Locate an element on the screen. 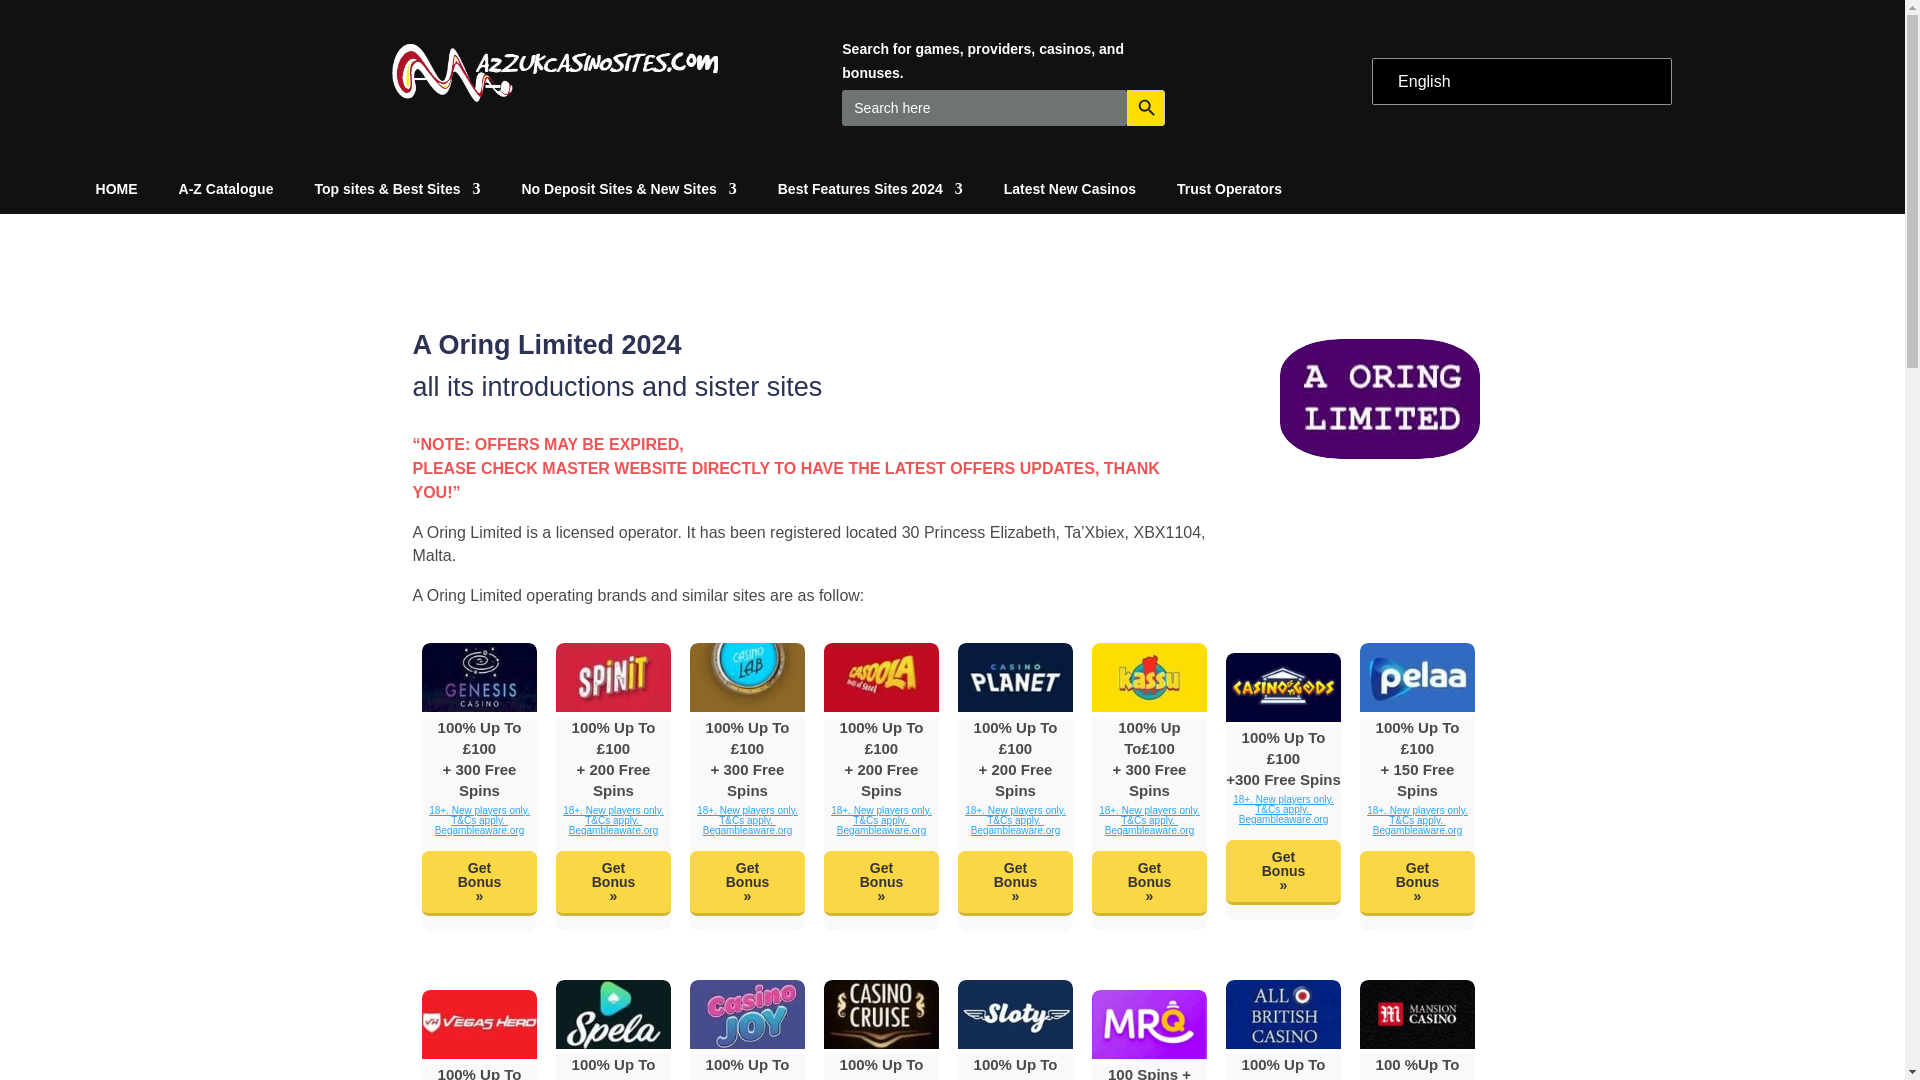 Image resolution: width=1920 pixels, height=1080 pixels. Search Button is located at coordinates (1145, 108).